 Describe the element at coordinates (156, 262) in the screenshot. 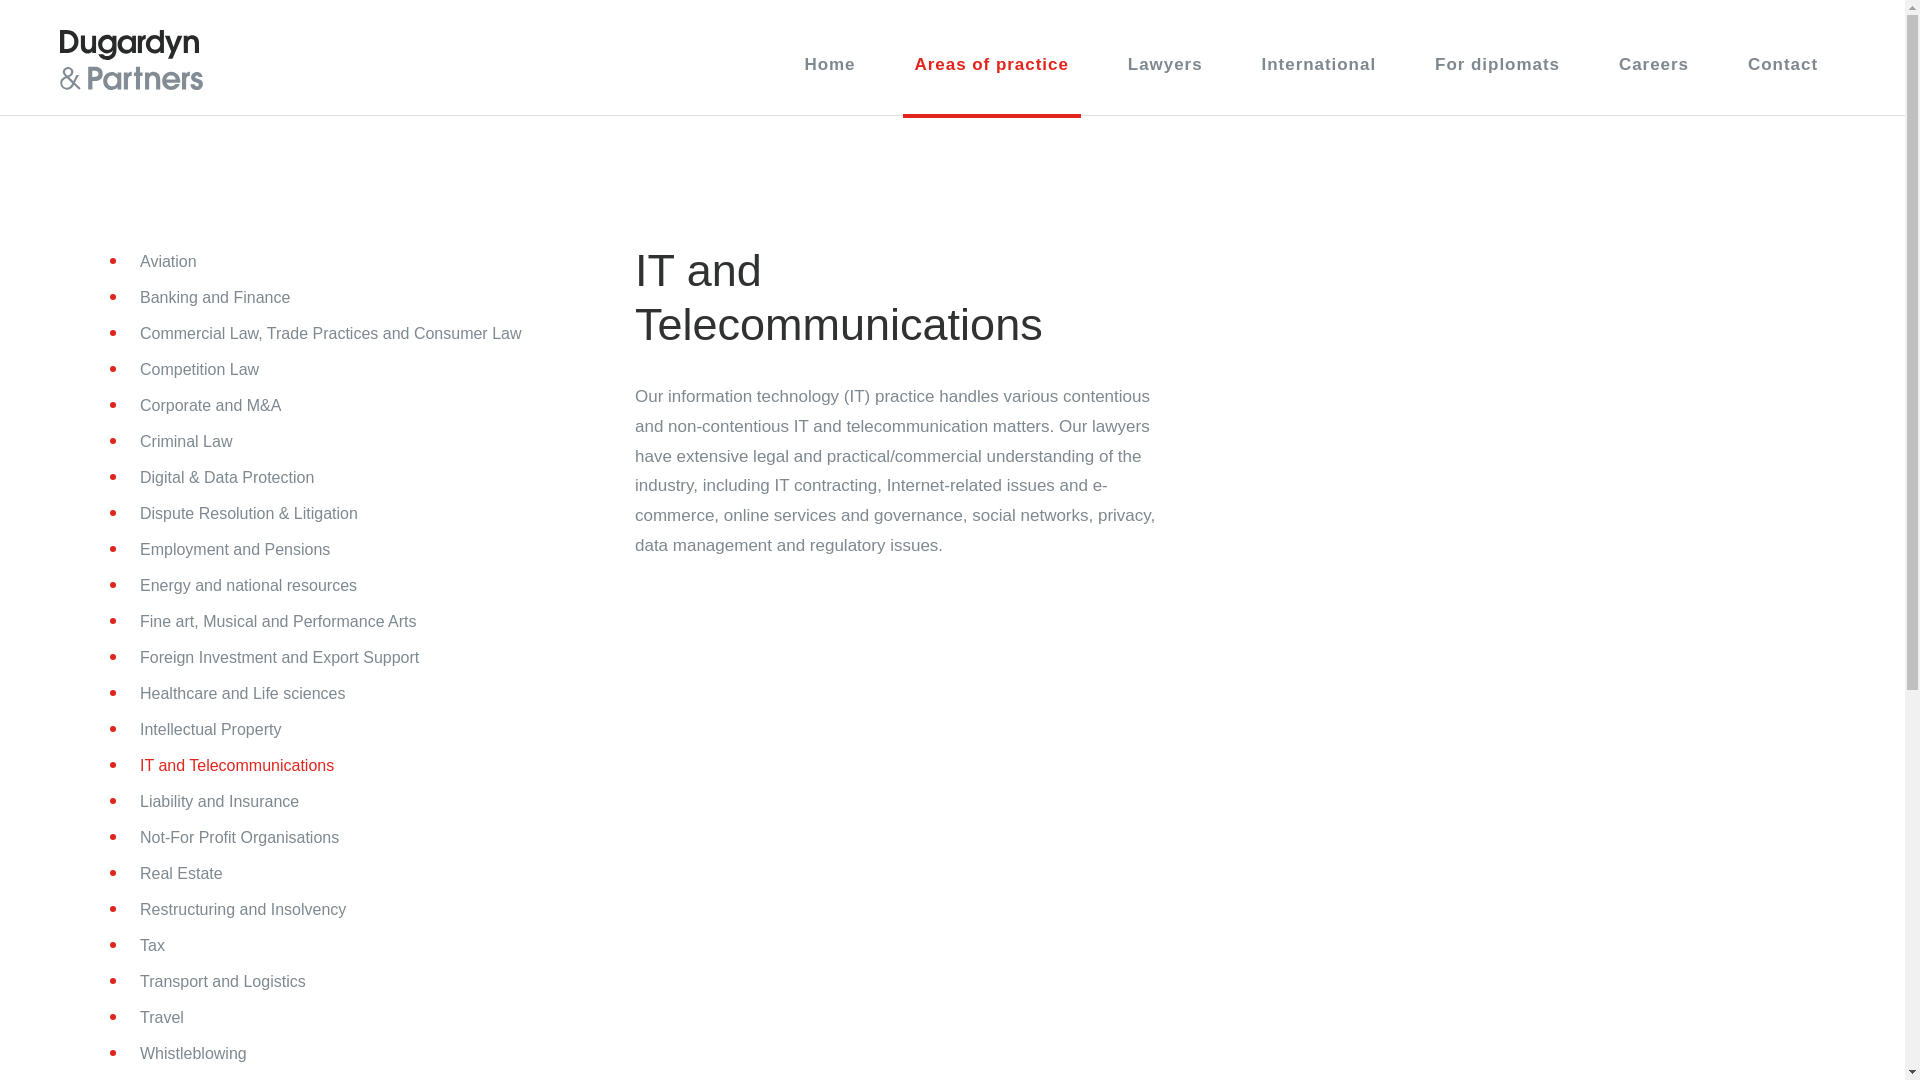

I see `Aviation` at that location.